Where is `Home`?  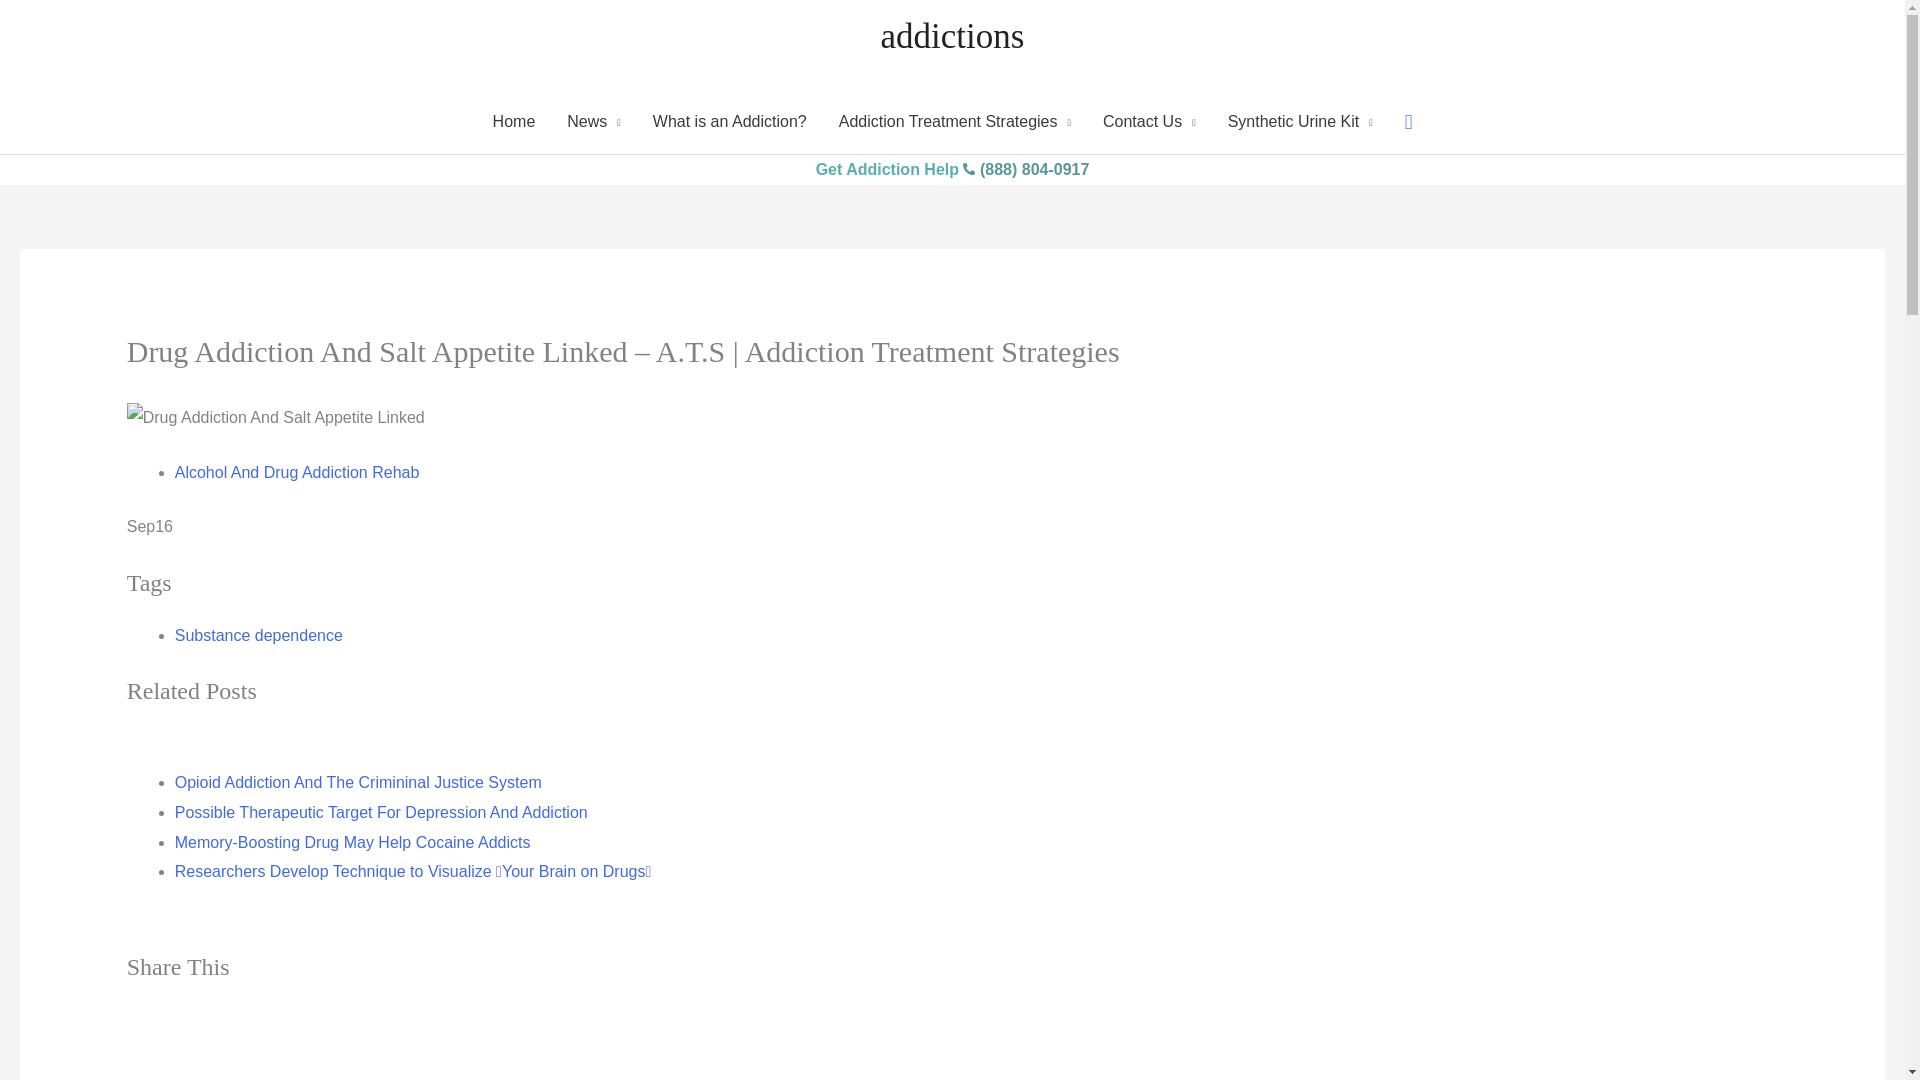
Home is located at coordinates (514, 122).